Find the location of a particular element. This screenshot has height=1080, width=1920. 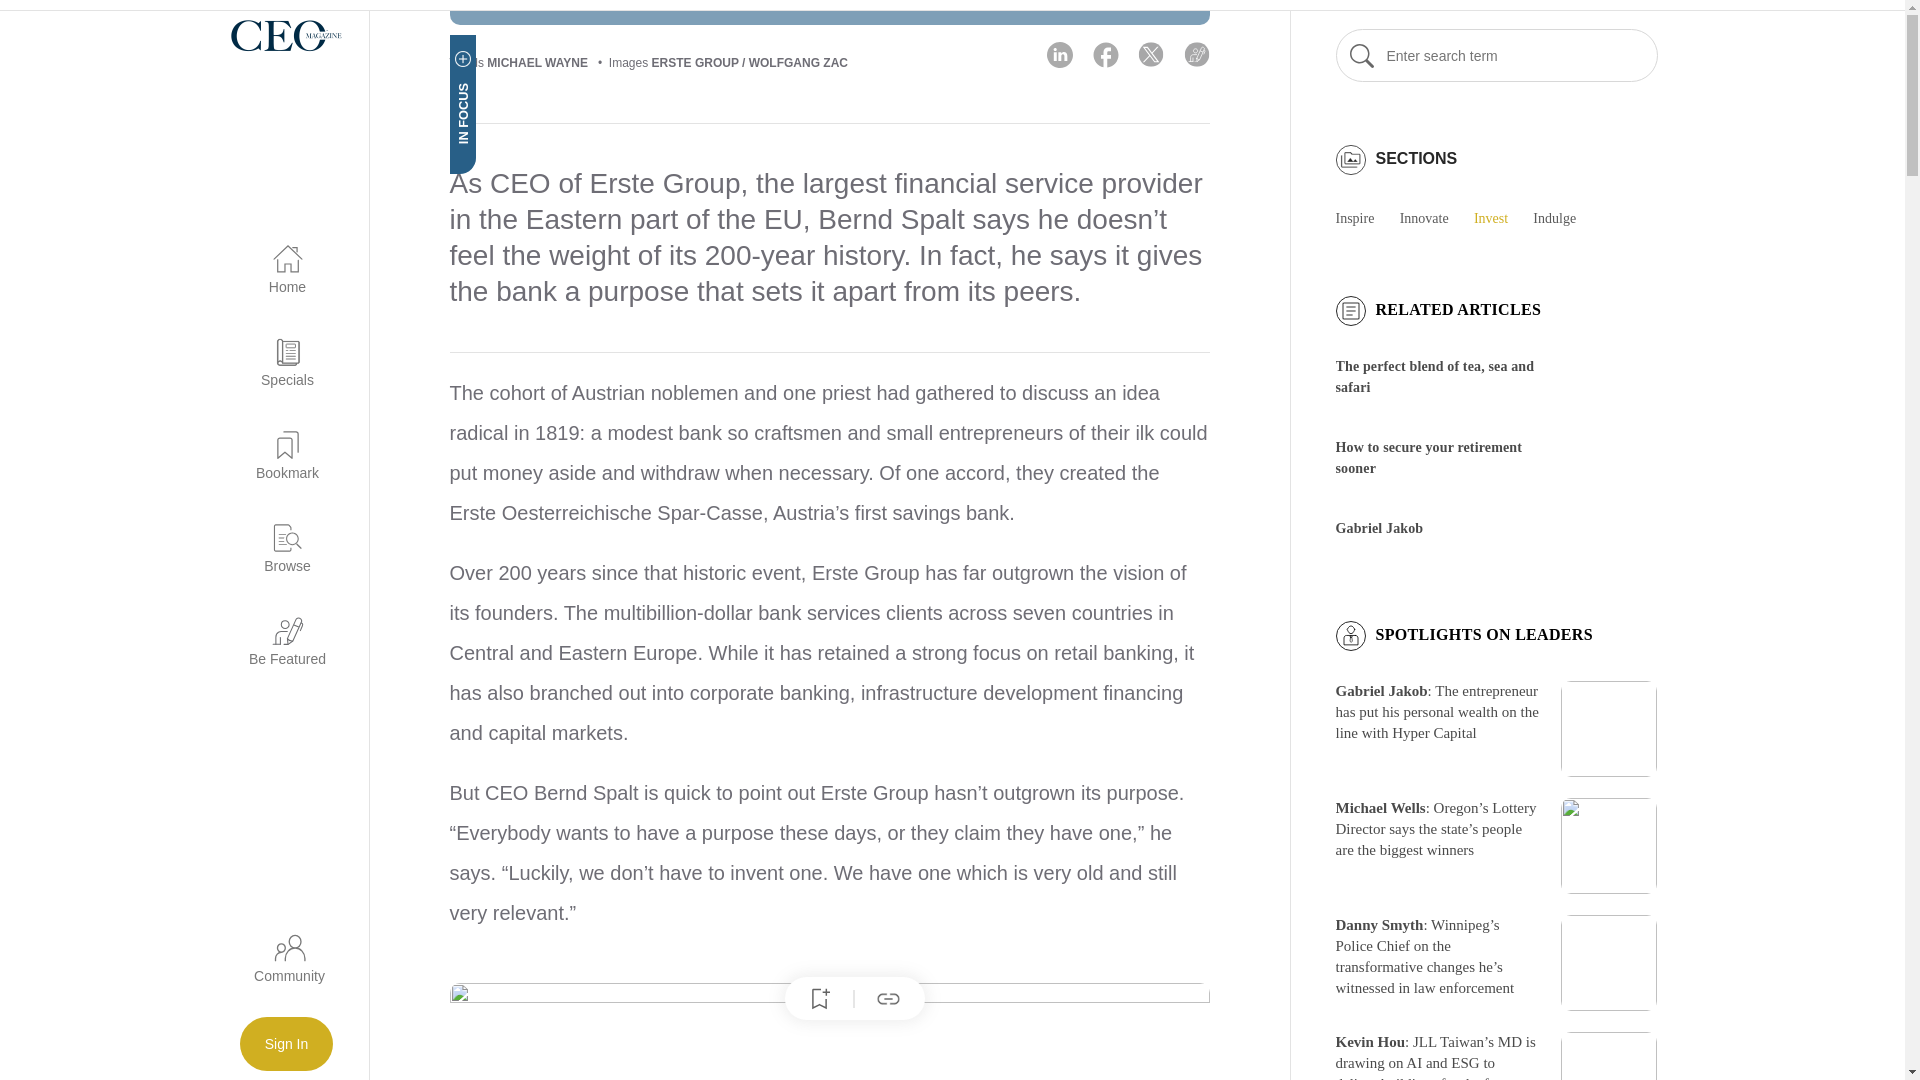

Indulge is located at coordinates (1564, 218).